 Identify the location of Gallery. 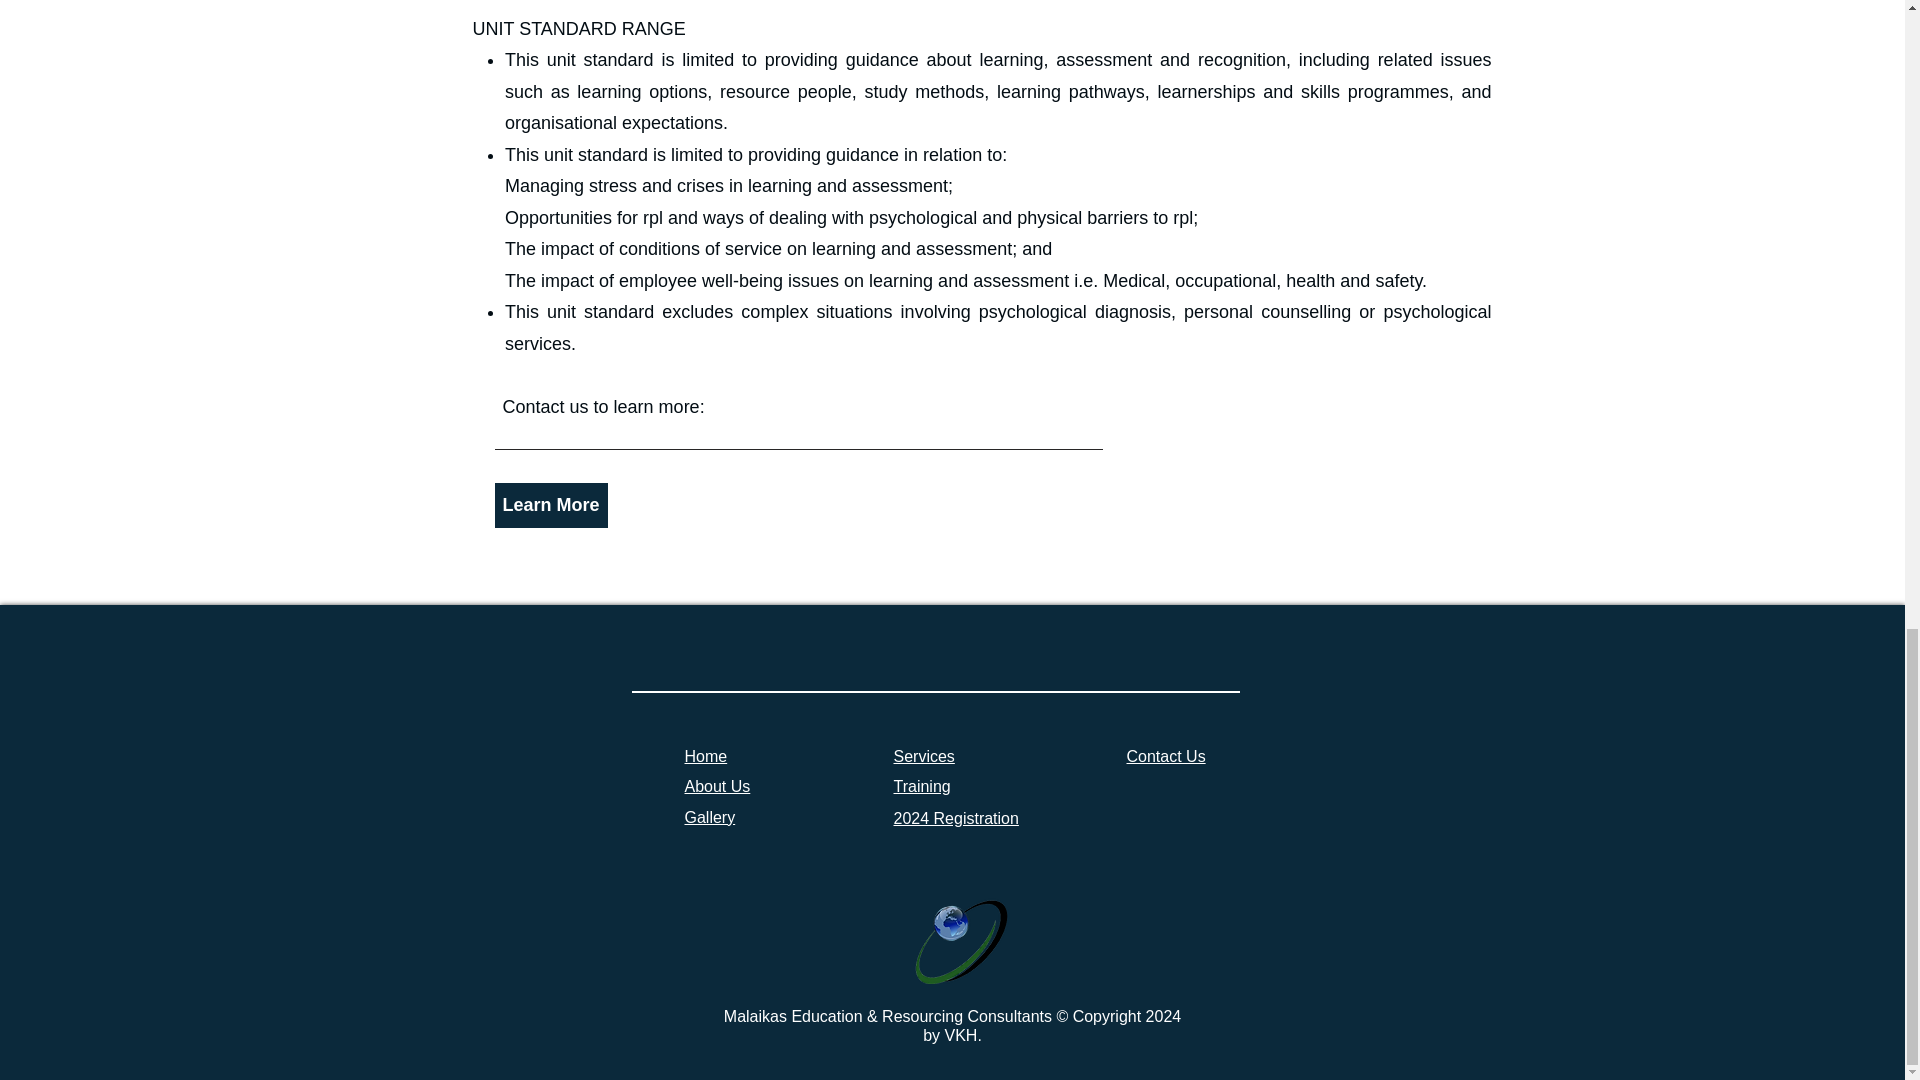
(709, 817).